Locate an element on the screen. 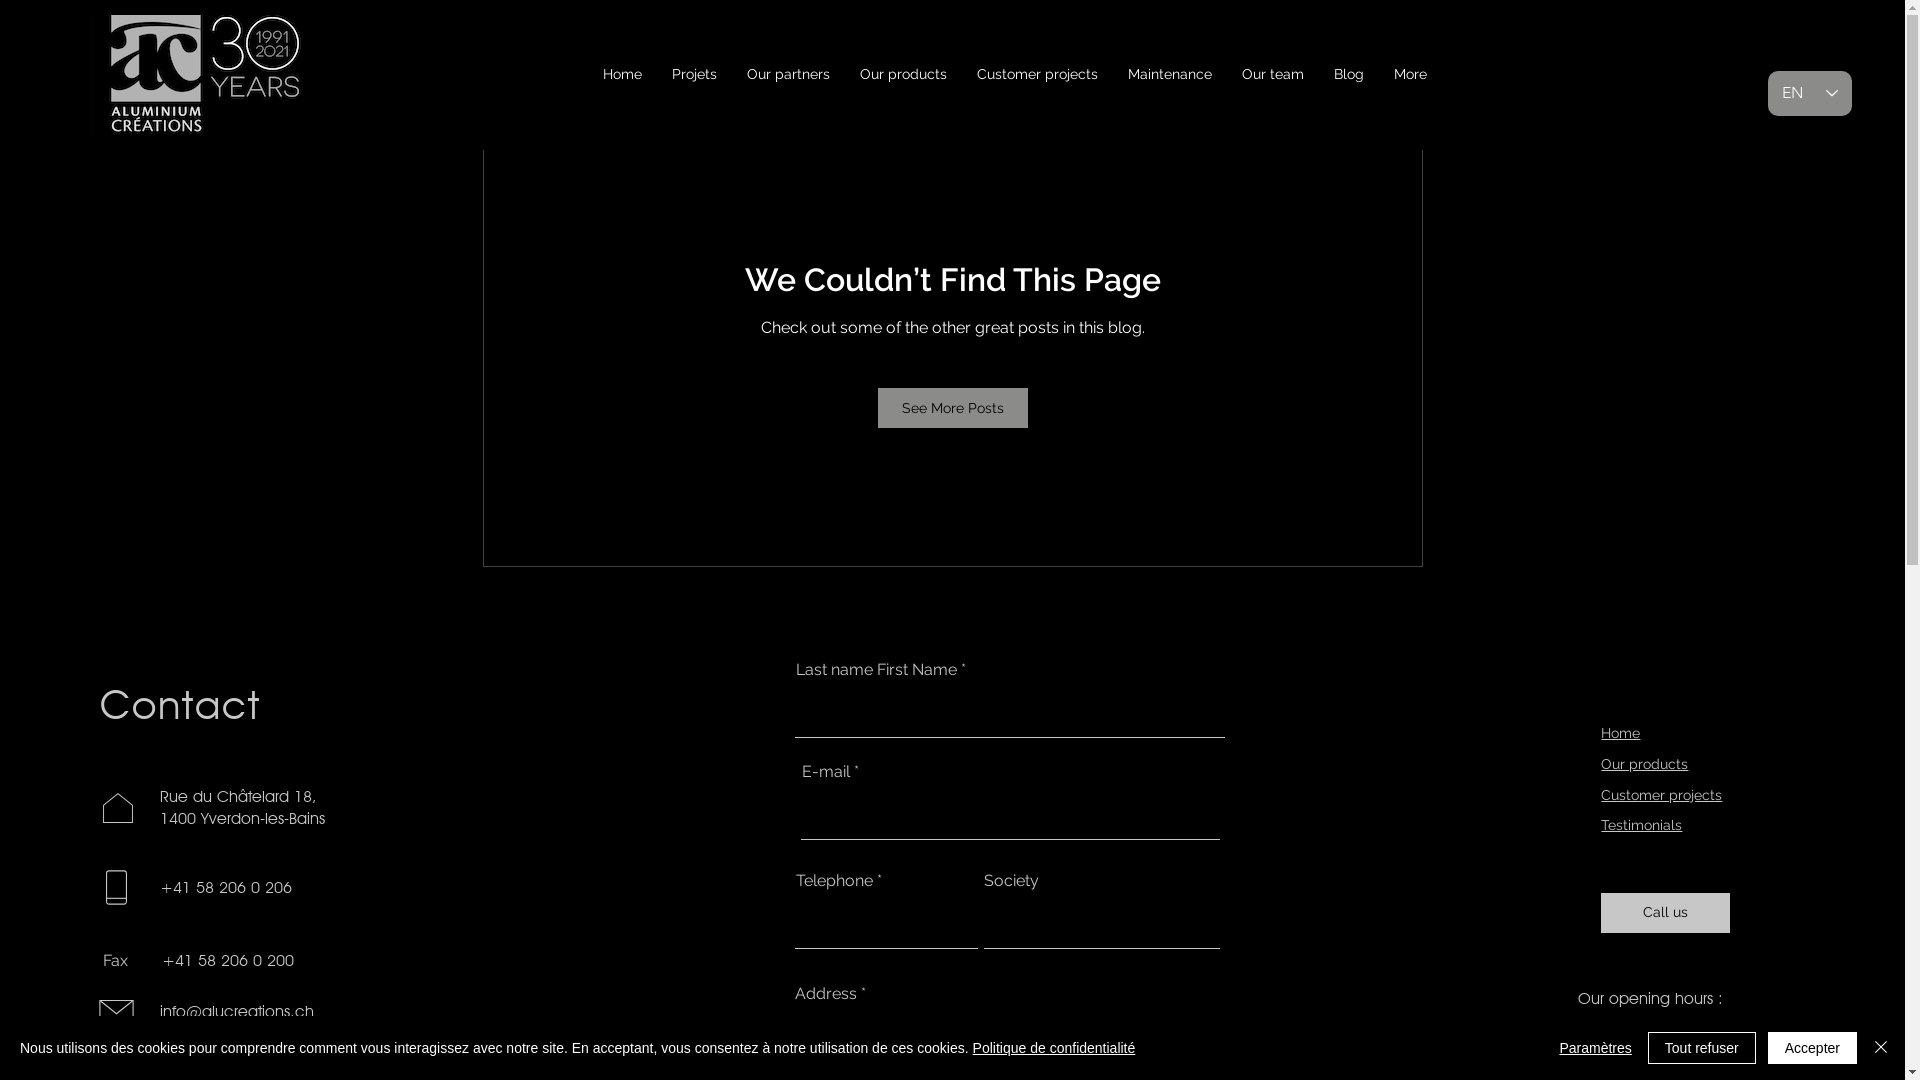 Image resolution: width=1920 pixels, height=1080 pixels. See More Posts is located at coordinates (953, 408).